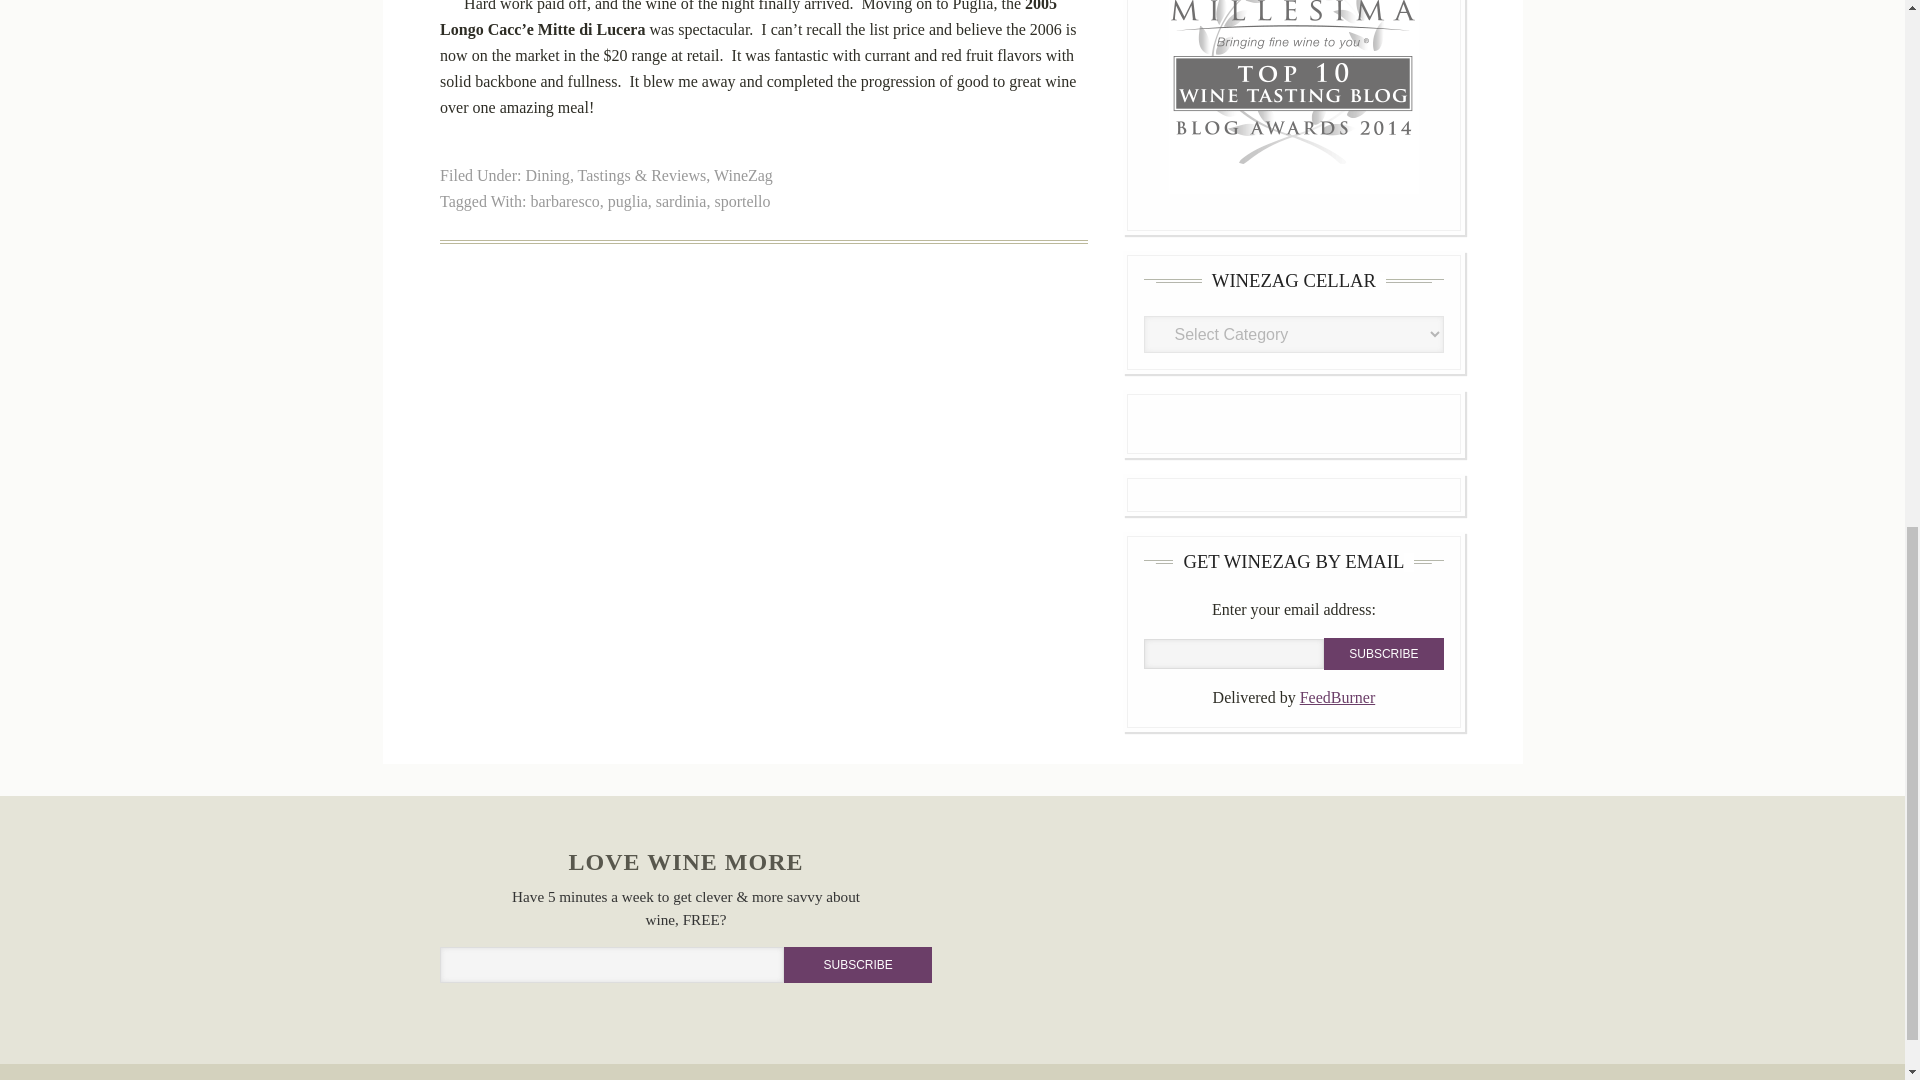 The width and height of the screenshot is (1920, 1080). I want to click on Subscribe, so click(1384, 654).